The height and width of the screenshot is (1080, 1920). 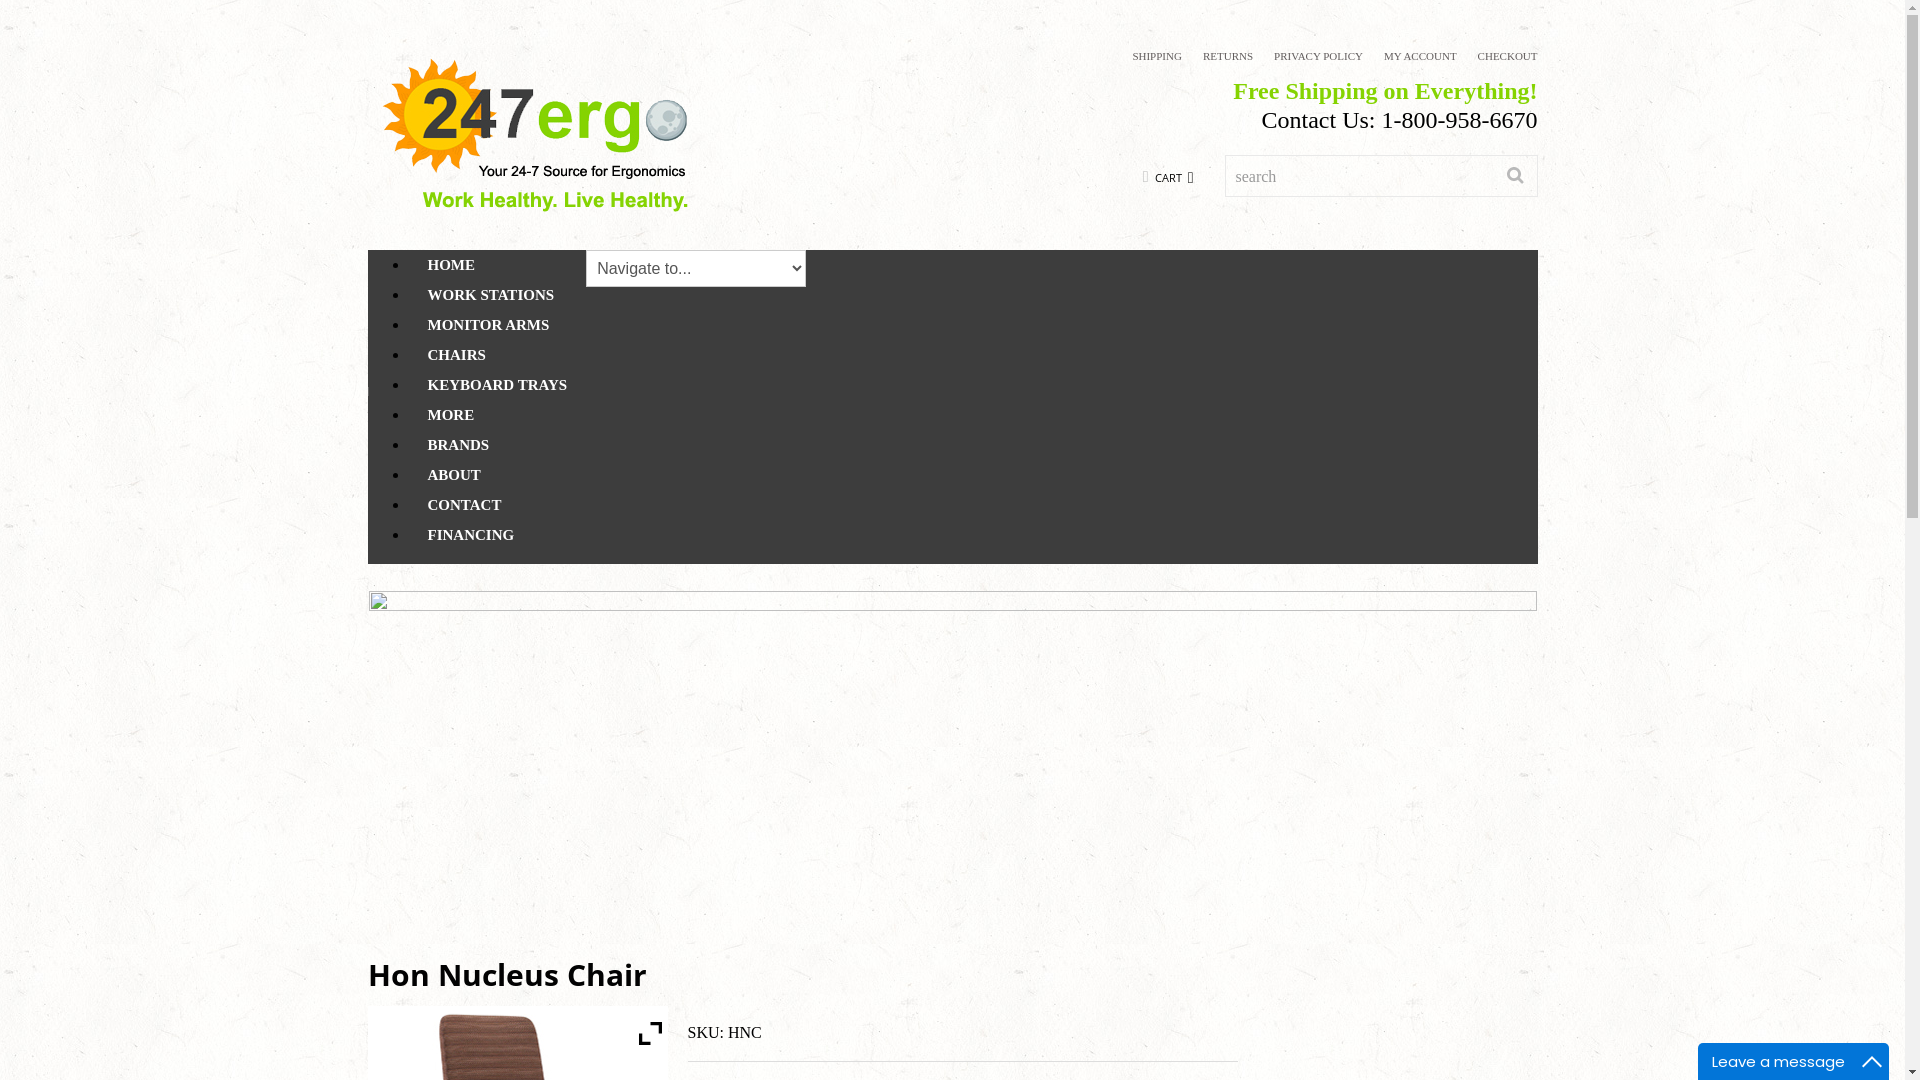 What do you see at coordinates (1228, 56) in the screenshot?
I see `RETURNS` at bounding box center [1228, 56].